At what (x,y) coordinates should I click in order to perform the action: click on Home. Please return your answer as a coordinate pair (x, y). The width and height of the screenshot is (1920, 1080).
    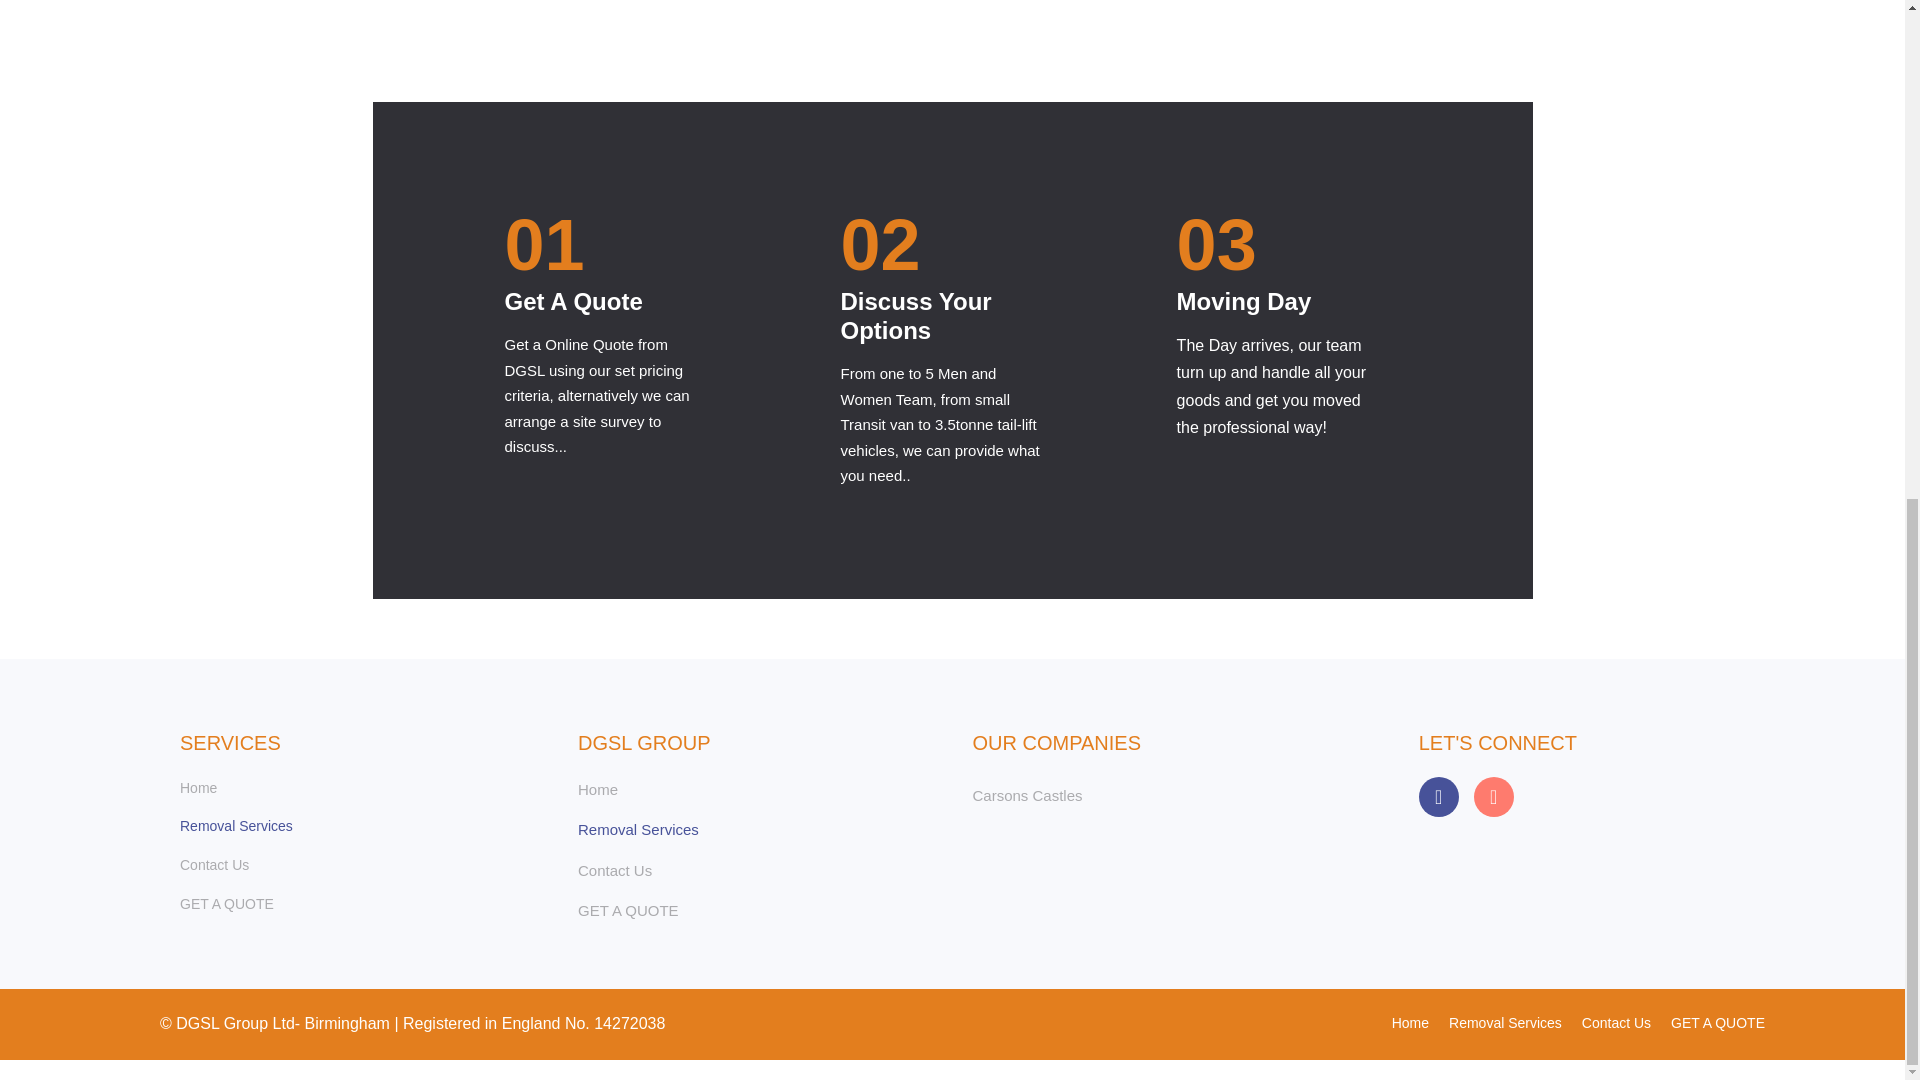
    Looking at the image, I should click on (1410, 1026).